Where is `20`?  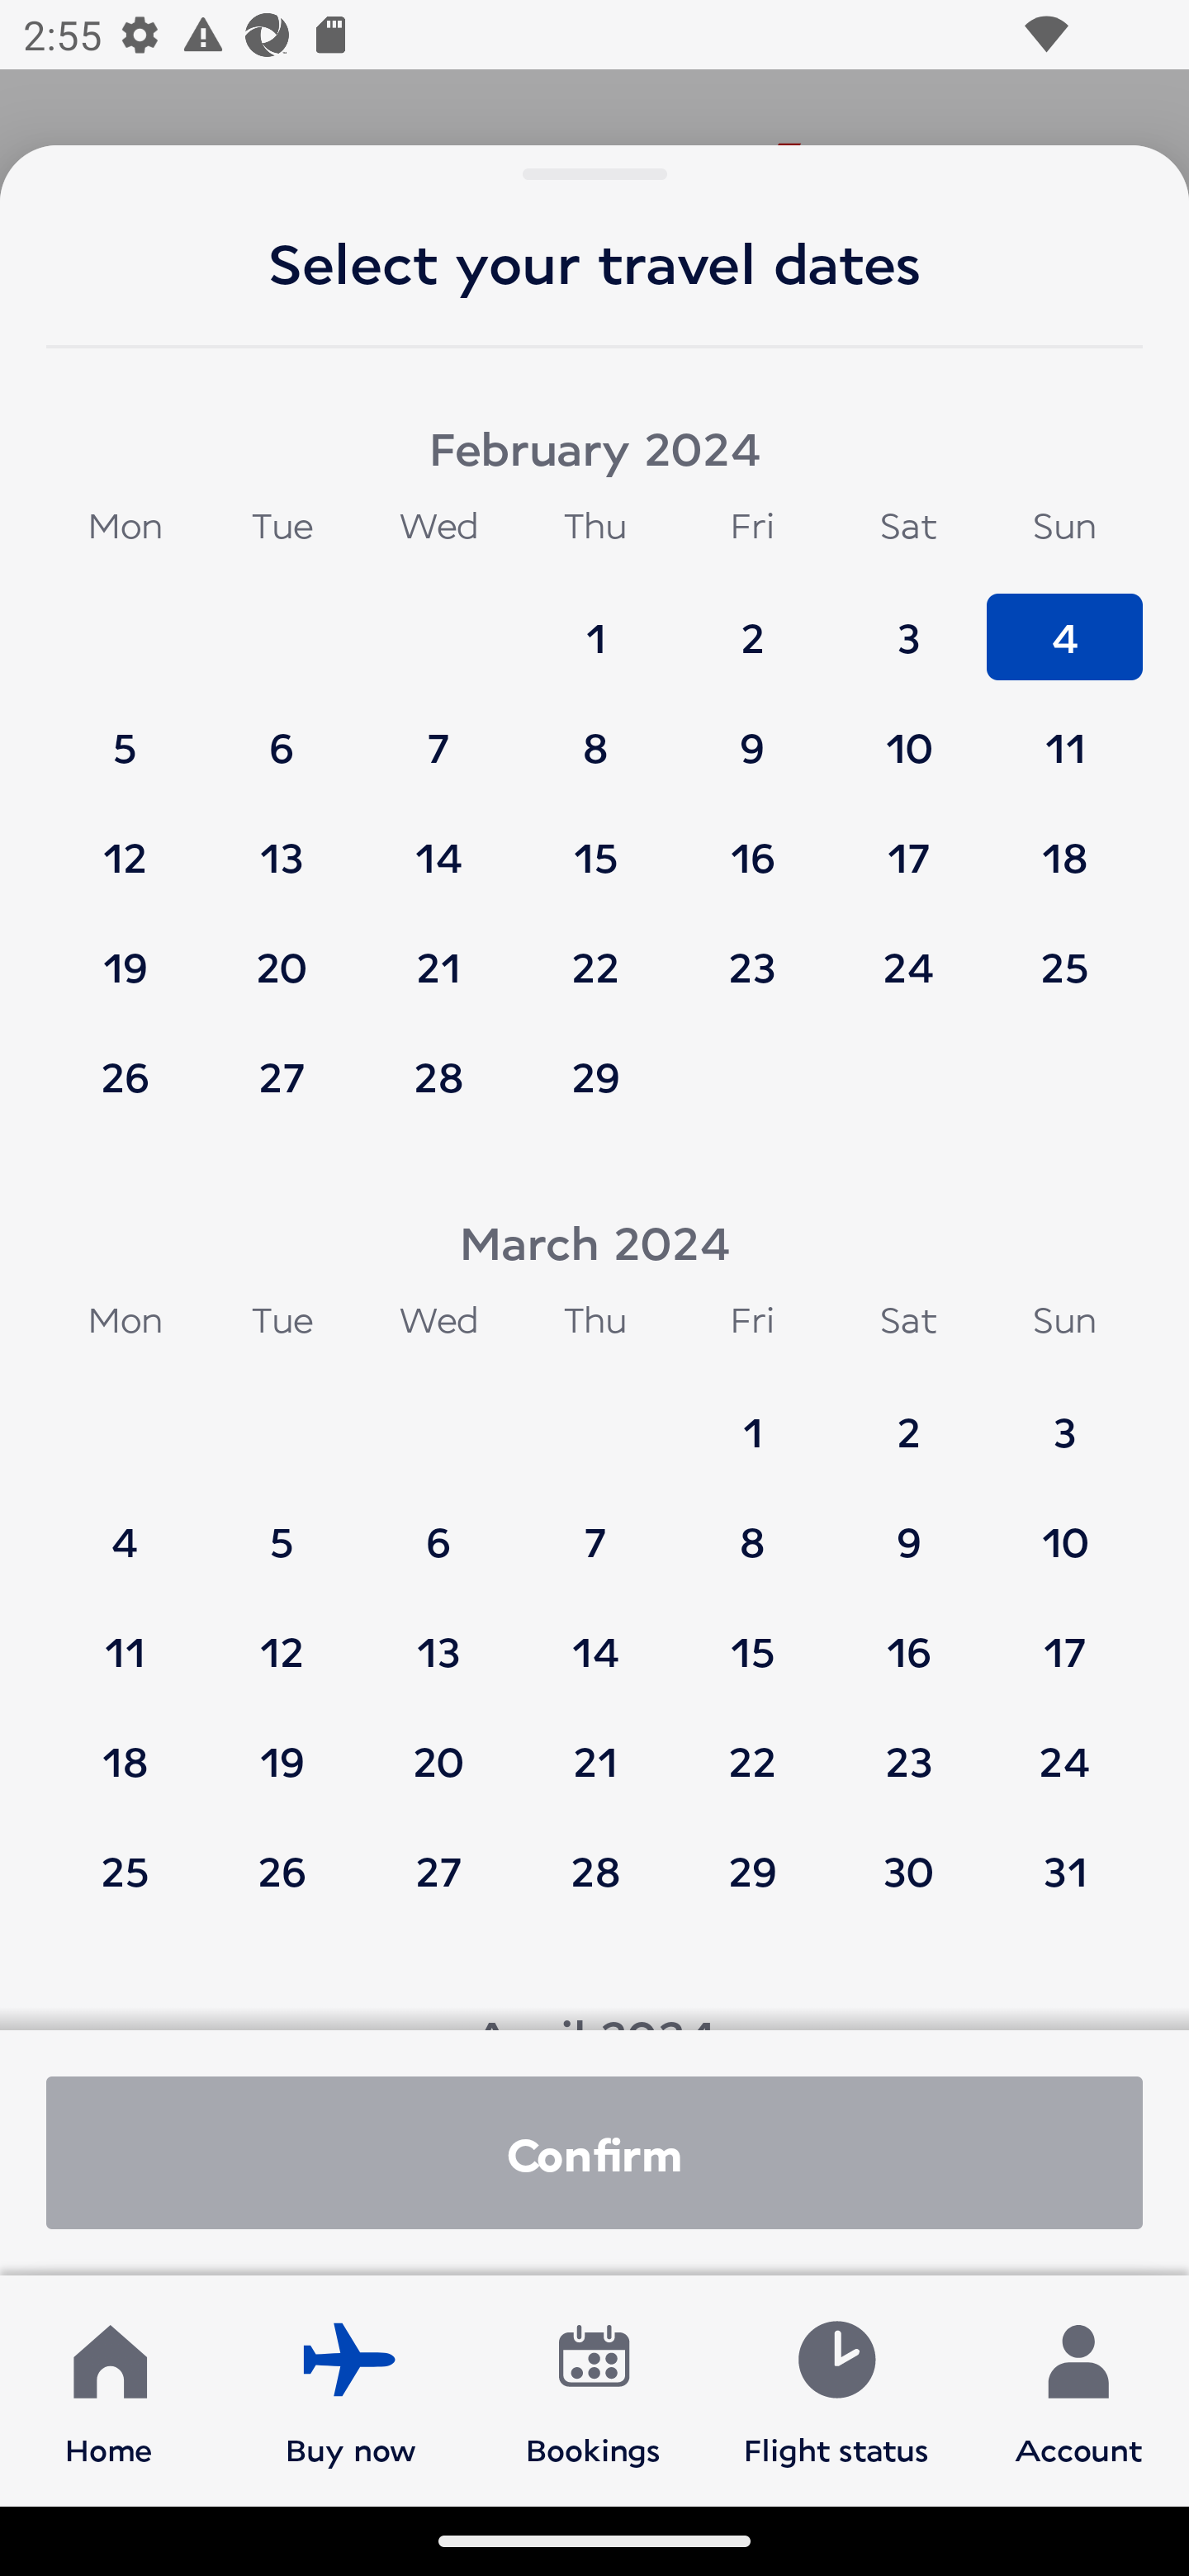 20 is located at coordinates (282, 951).